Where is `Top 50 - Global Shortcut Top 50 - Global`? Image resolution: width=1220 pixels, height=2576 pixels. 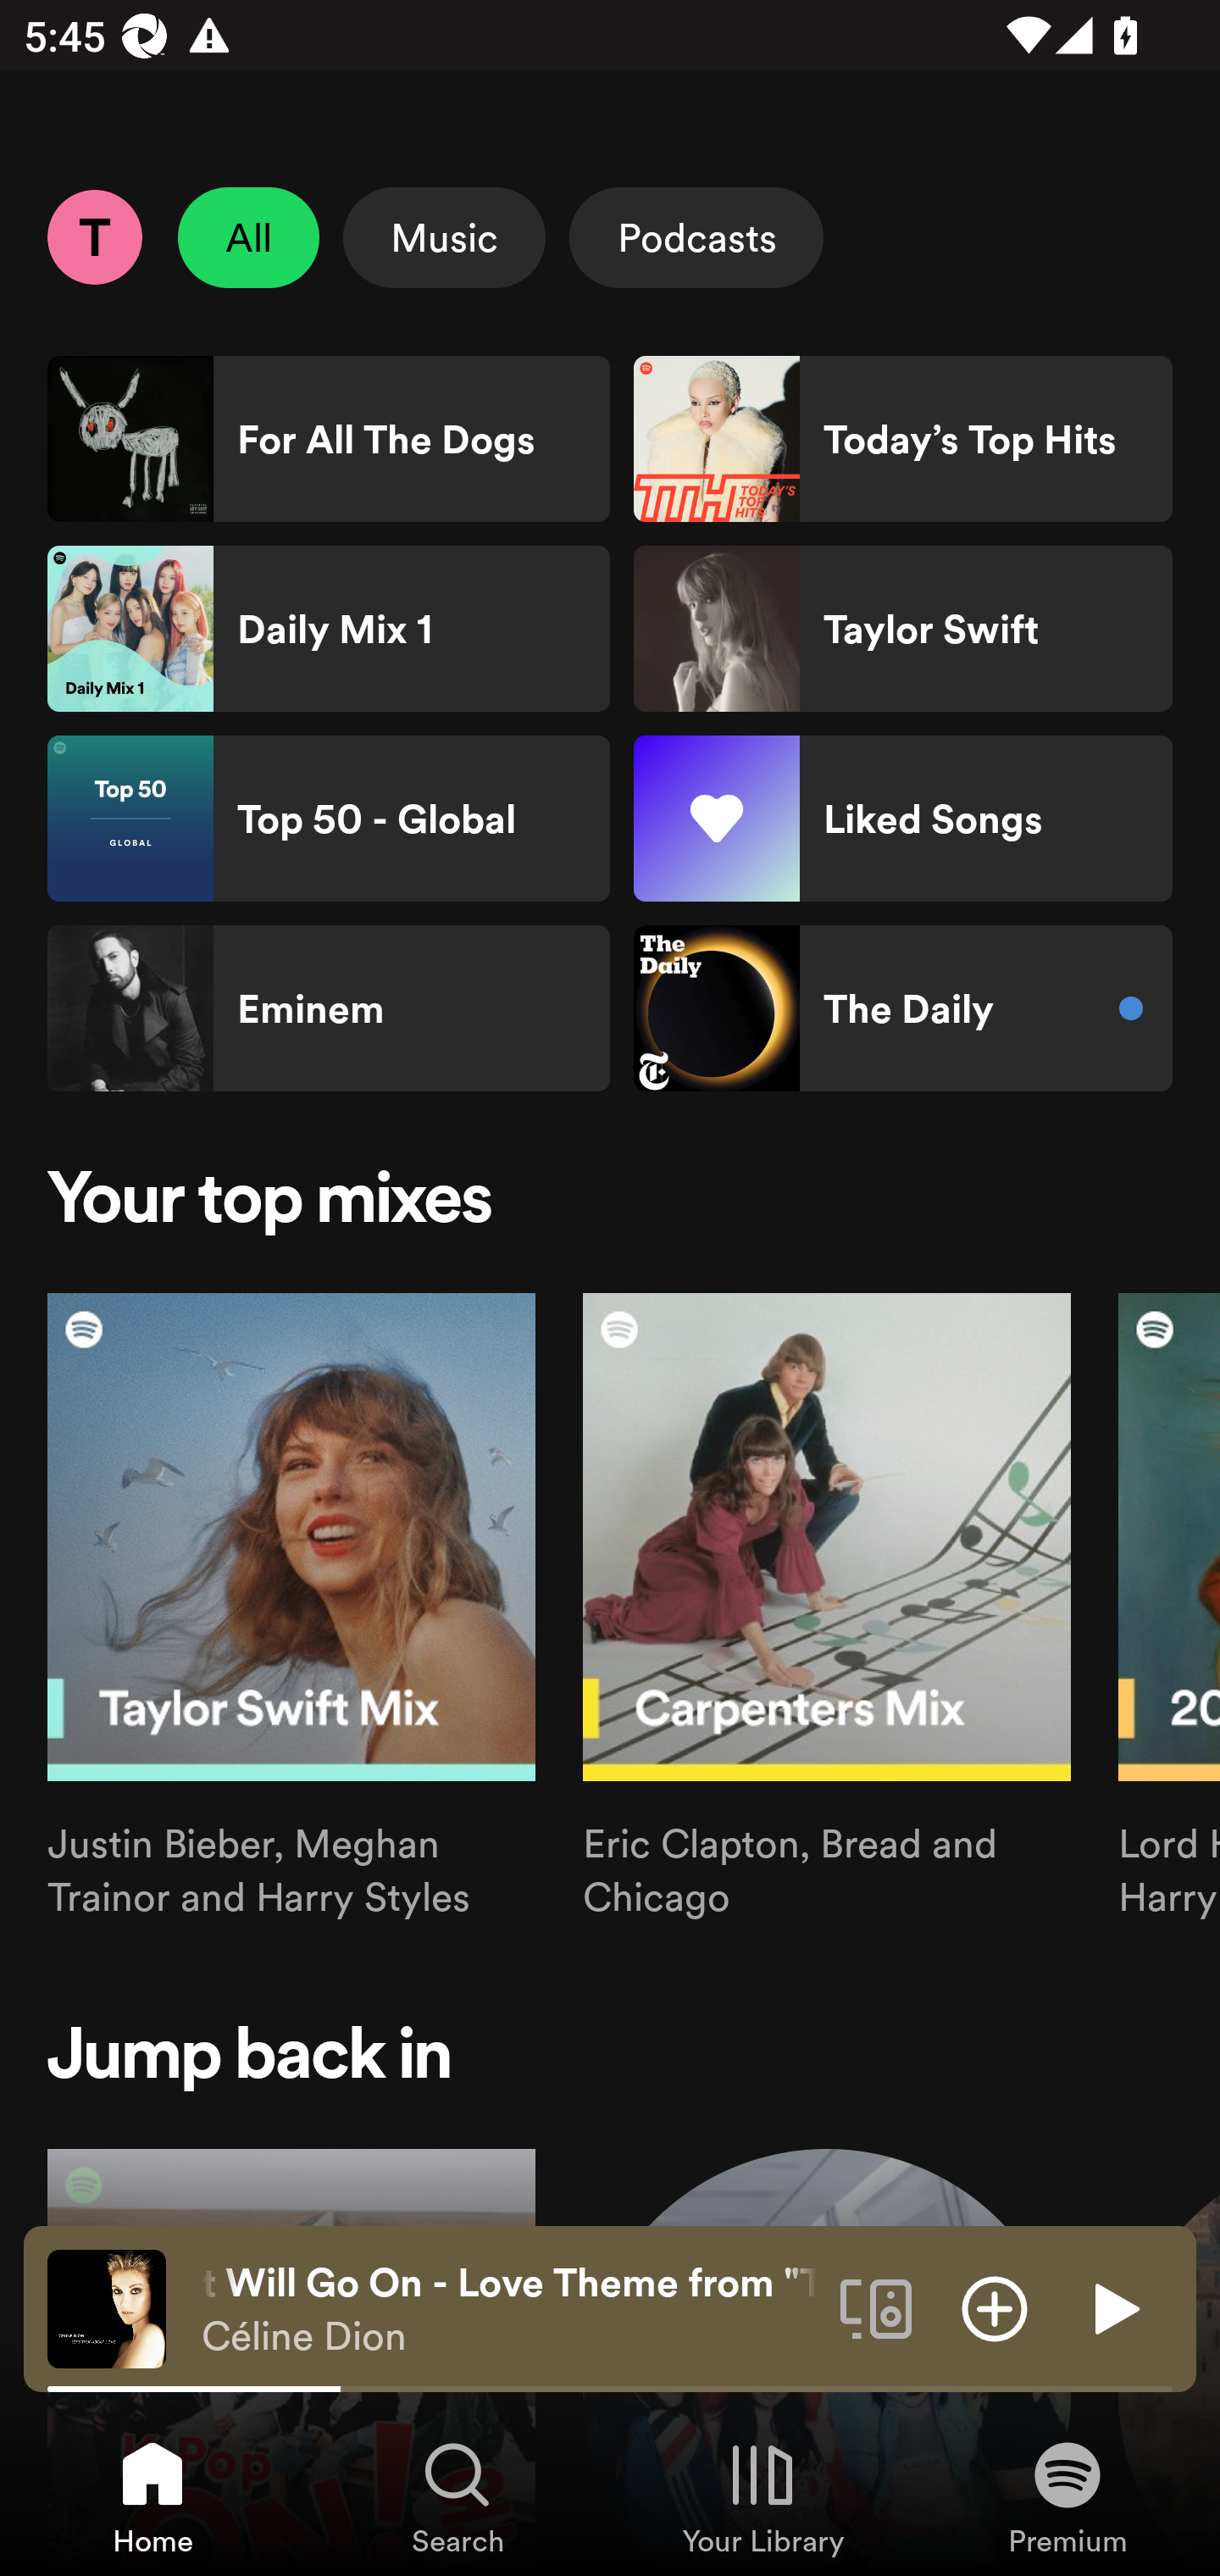 Top 50 - Global Shortcut Top 50 - Global is located at coordinates (329, 819).